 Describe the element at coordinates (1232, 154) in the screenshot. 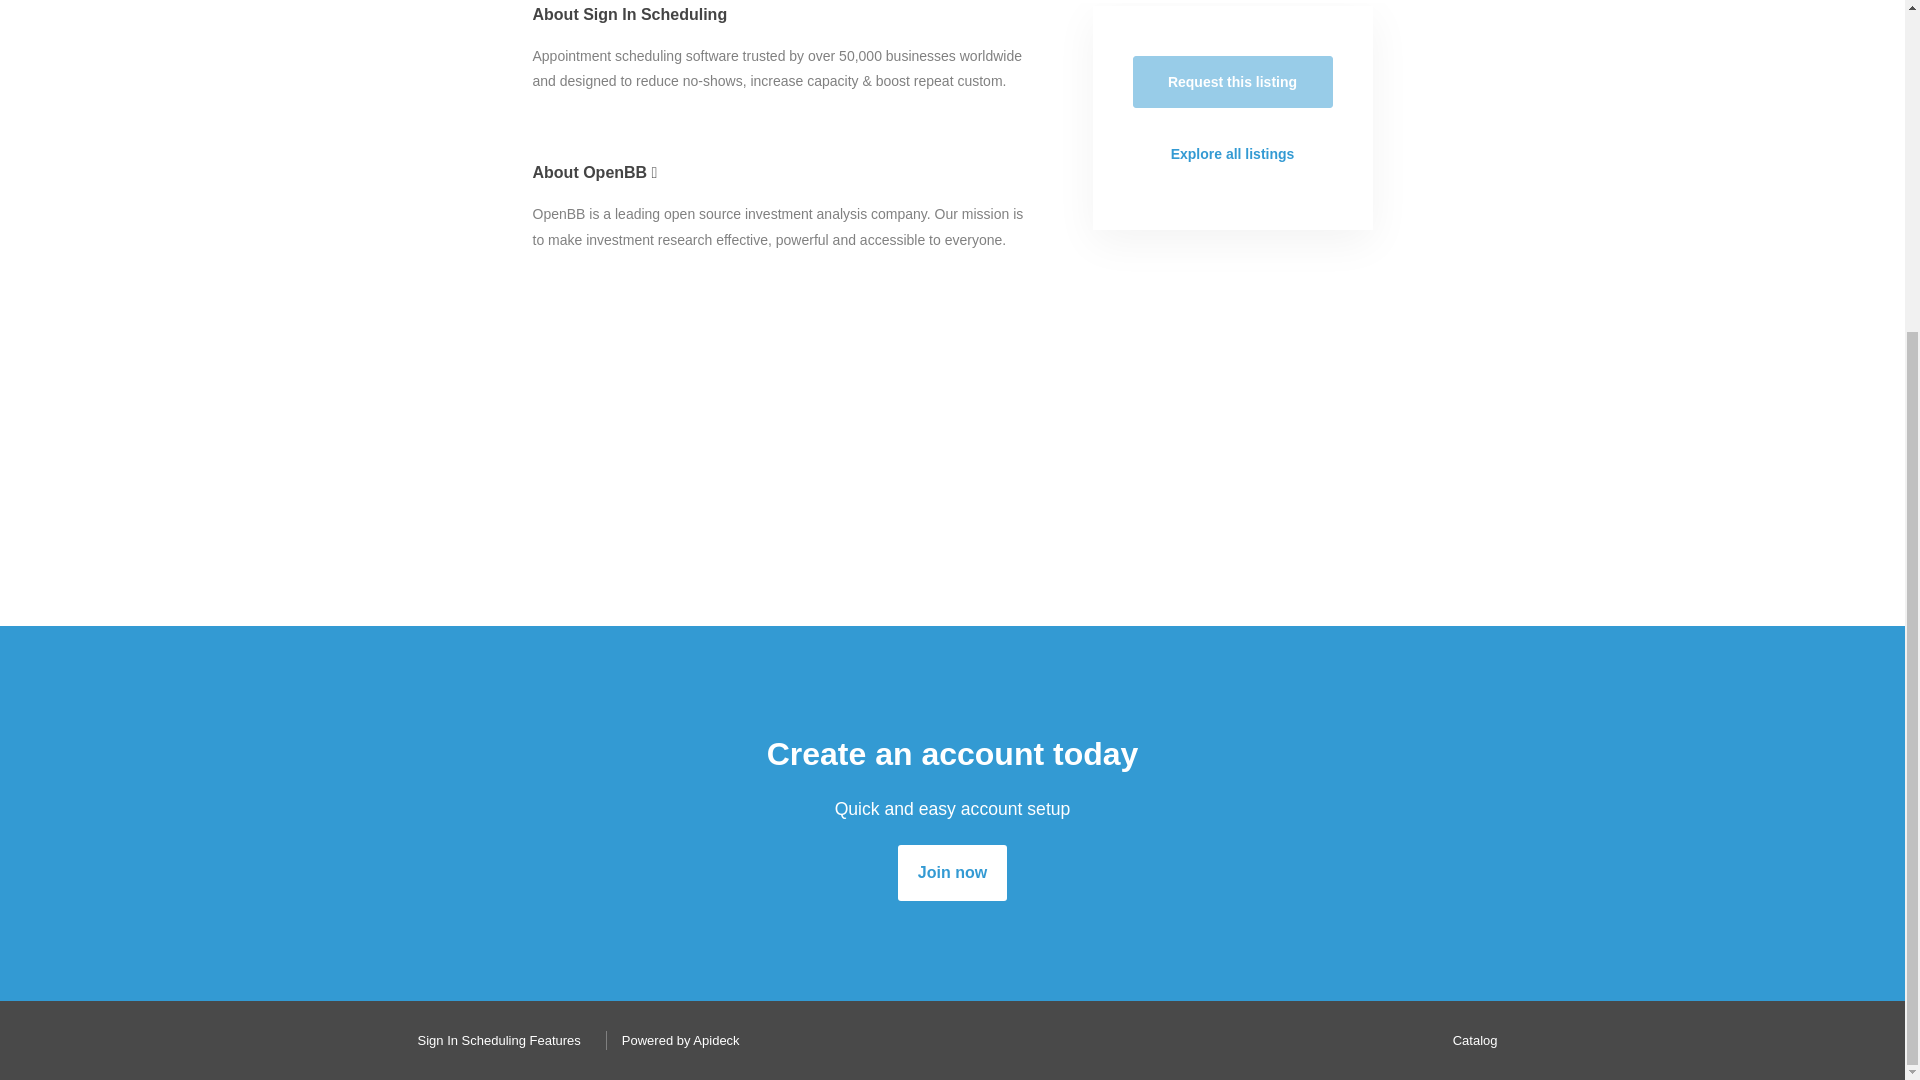

I see `Explore all listings` at that location.